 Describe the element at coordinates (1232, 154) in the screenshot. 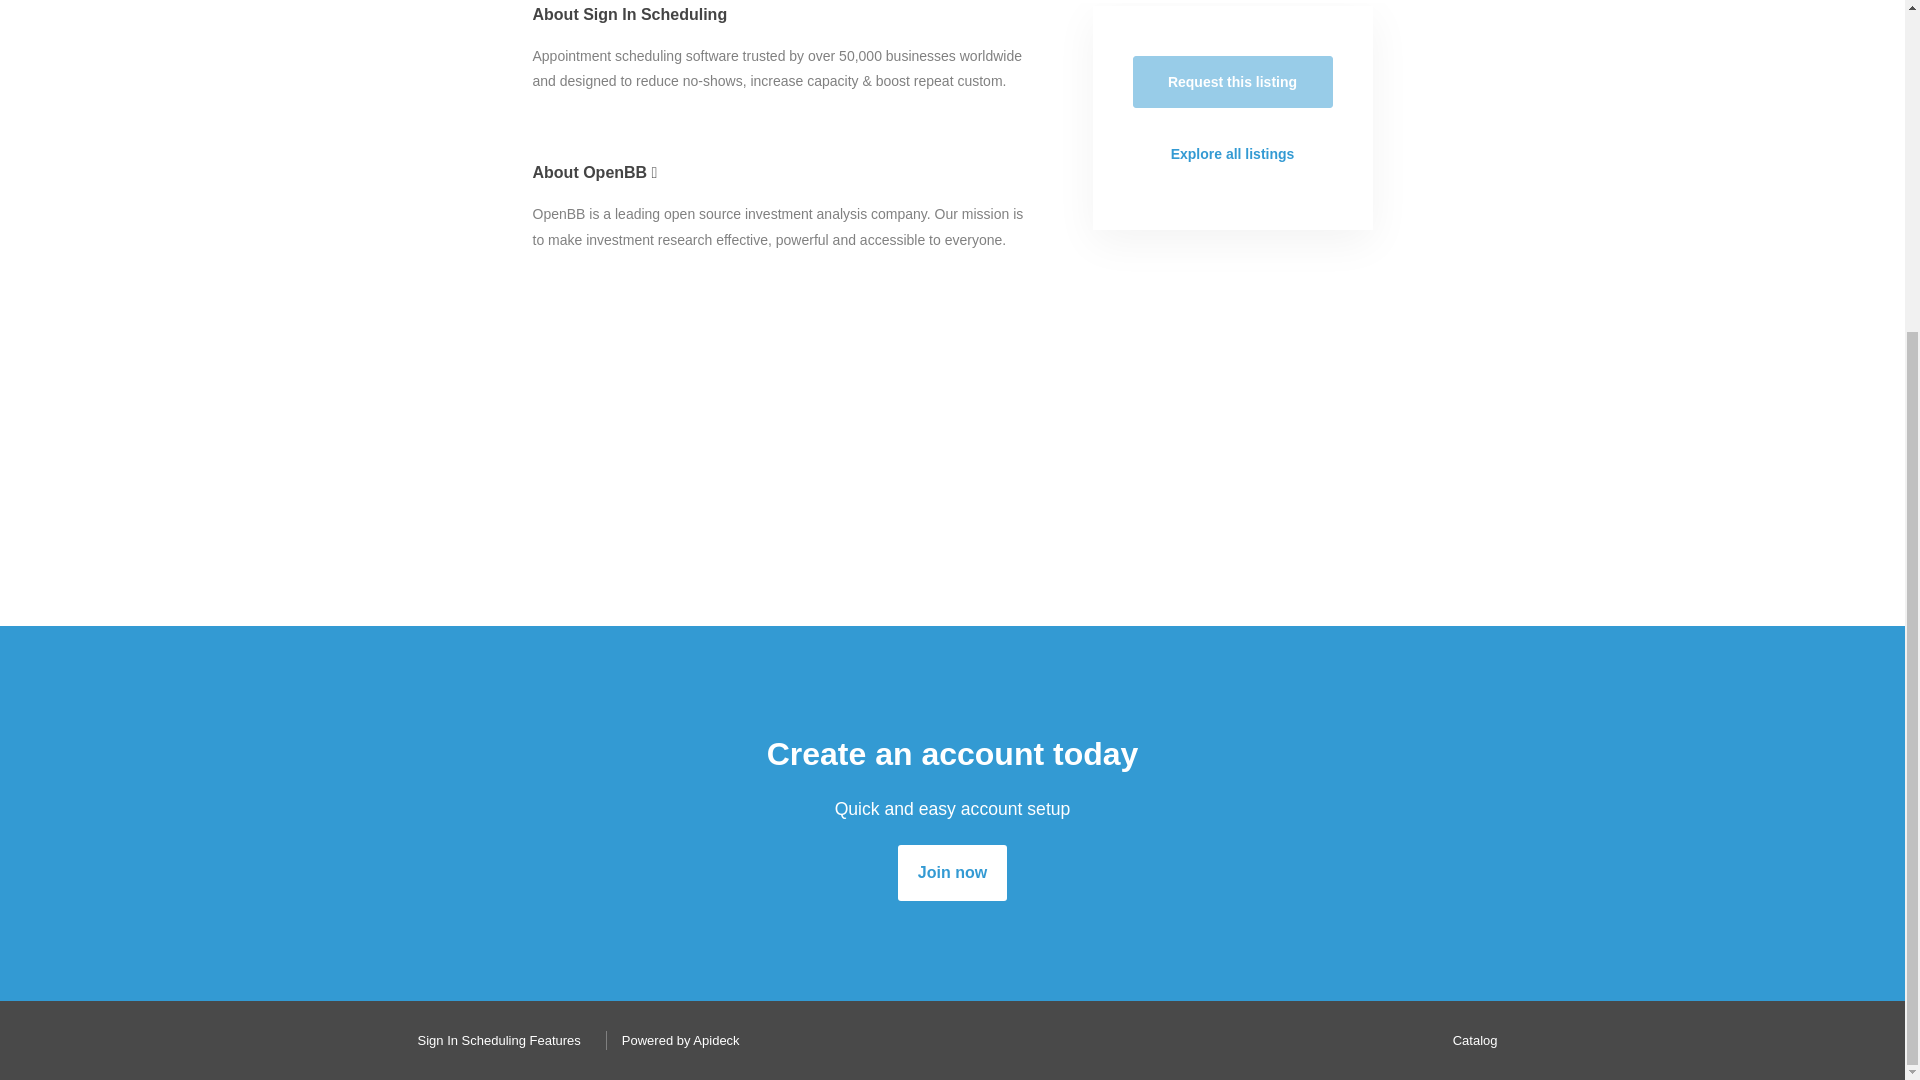

I see `Explore all listings` at that location.